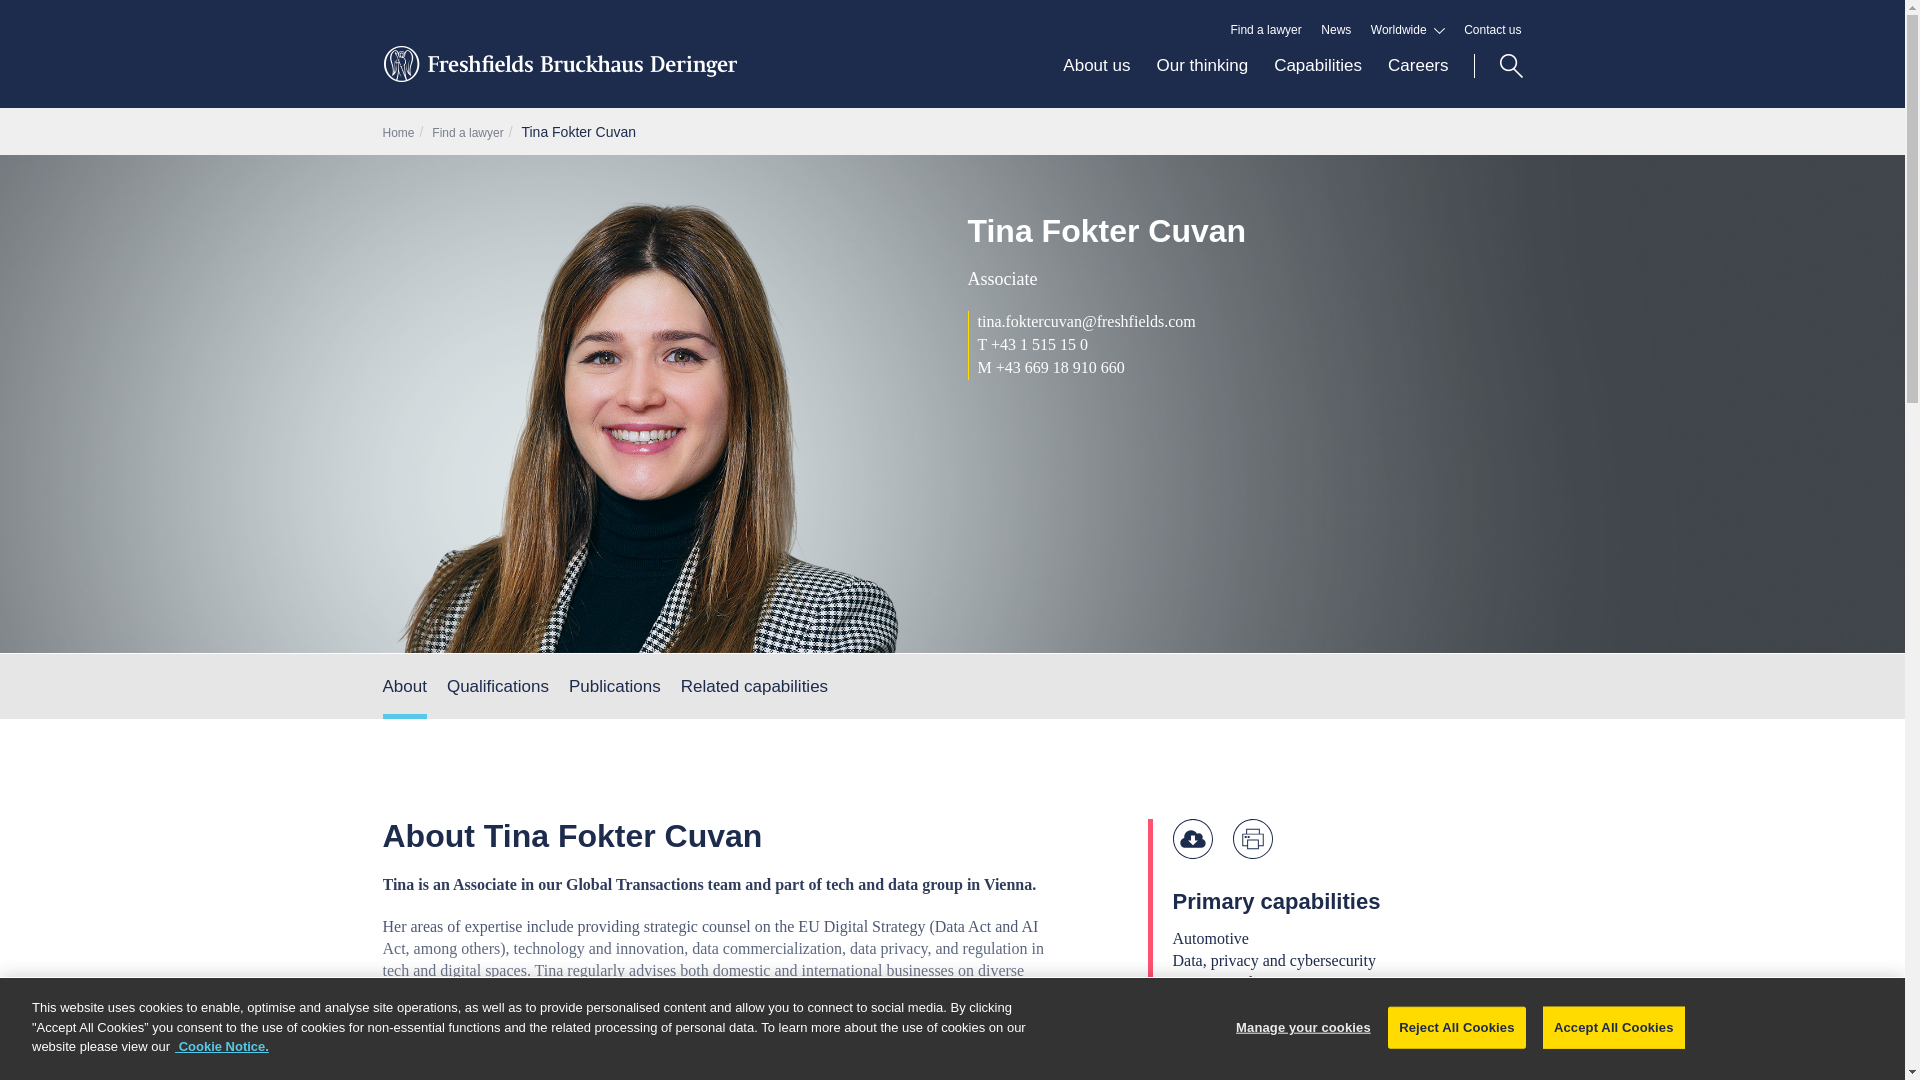 The width and height of the screenshot is (1920, 1080). Describe the element at coordinates (1202, 81) in the screenshot. I see `Our thinking` at that location.